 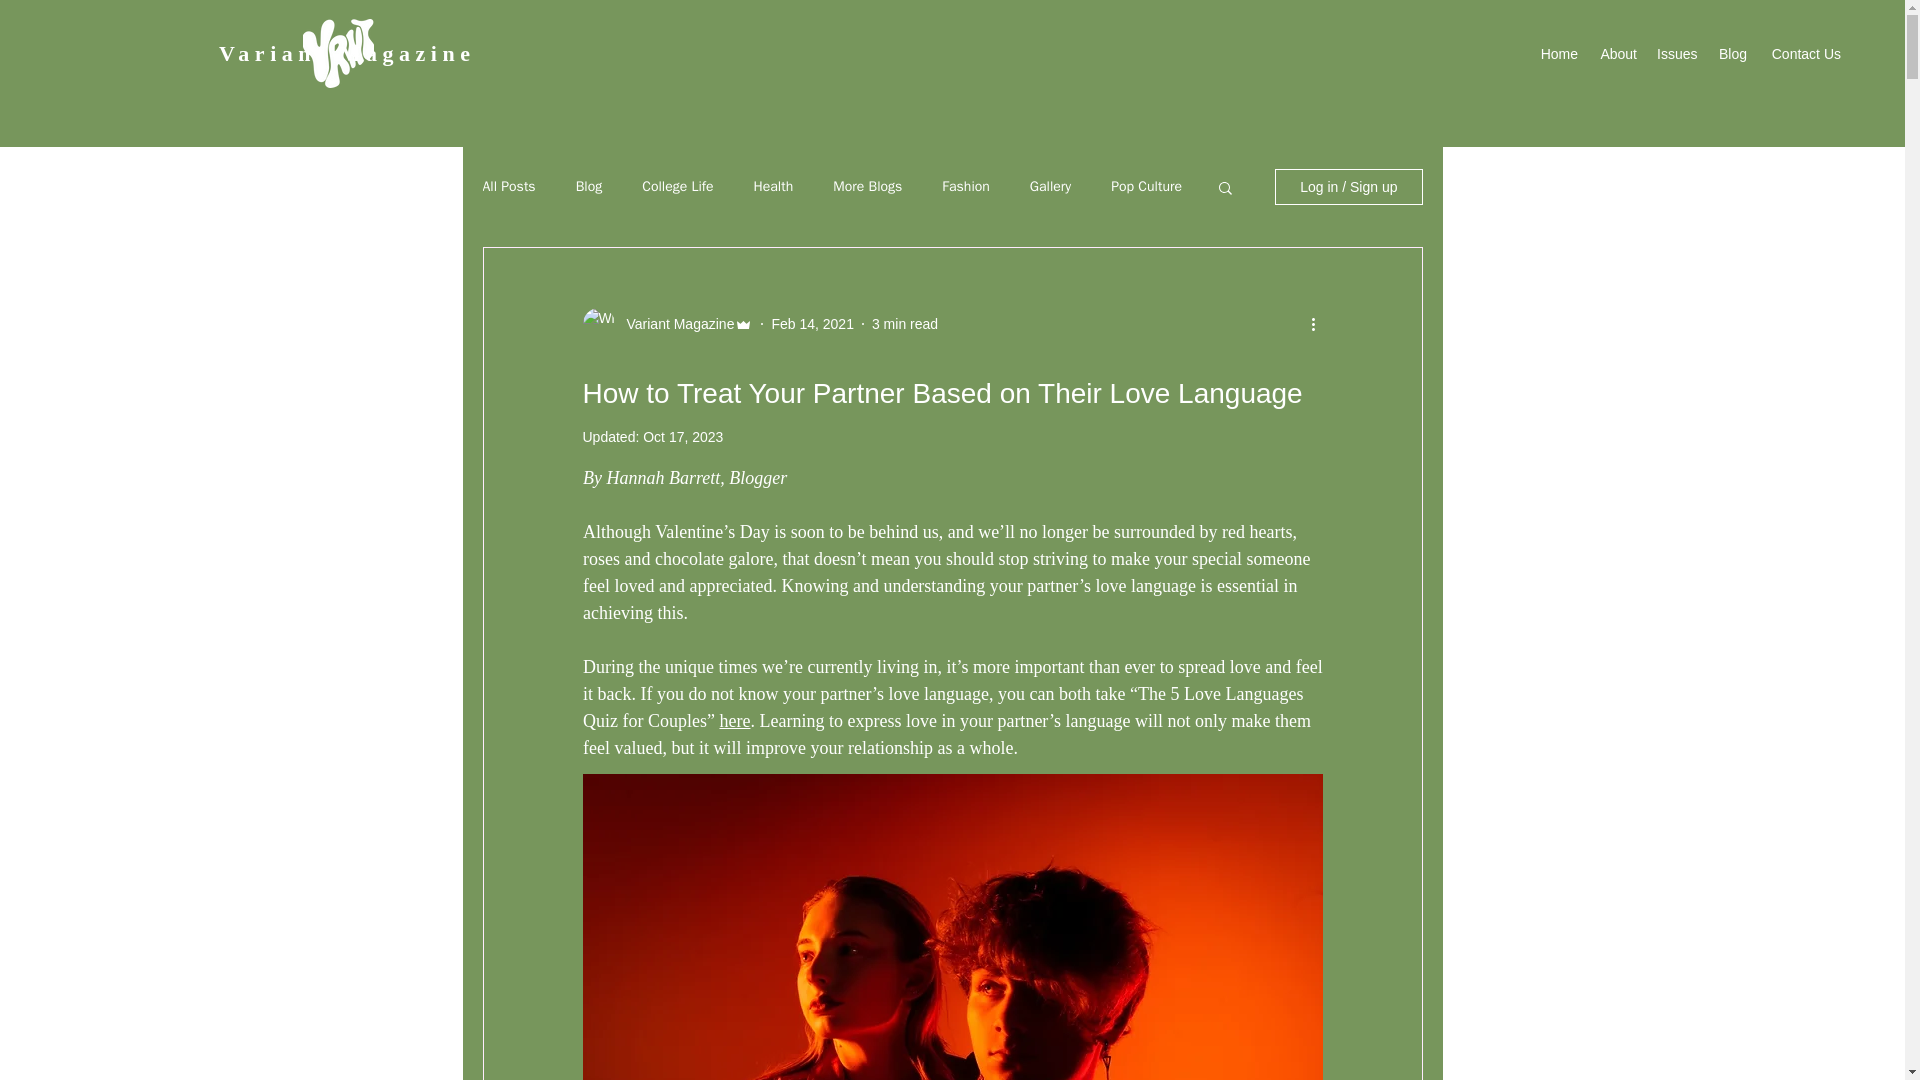 I want to click on Issues, so click(x=1676, y=54).